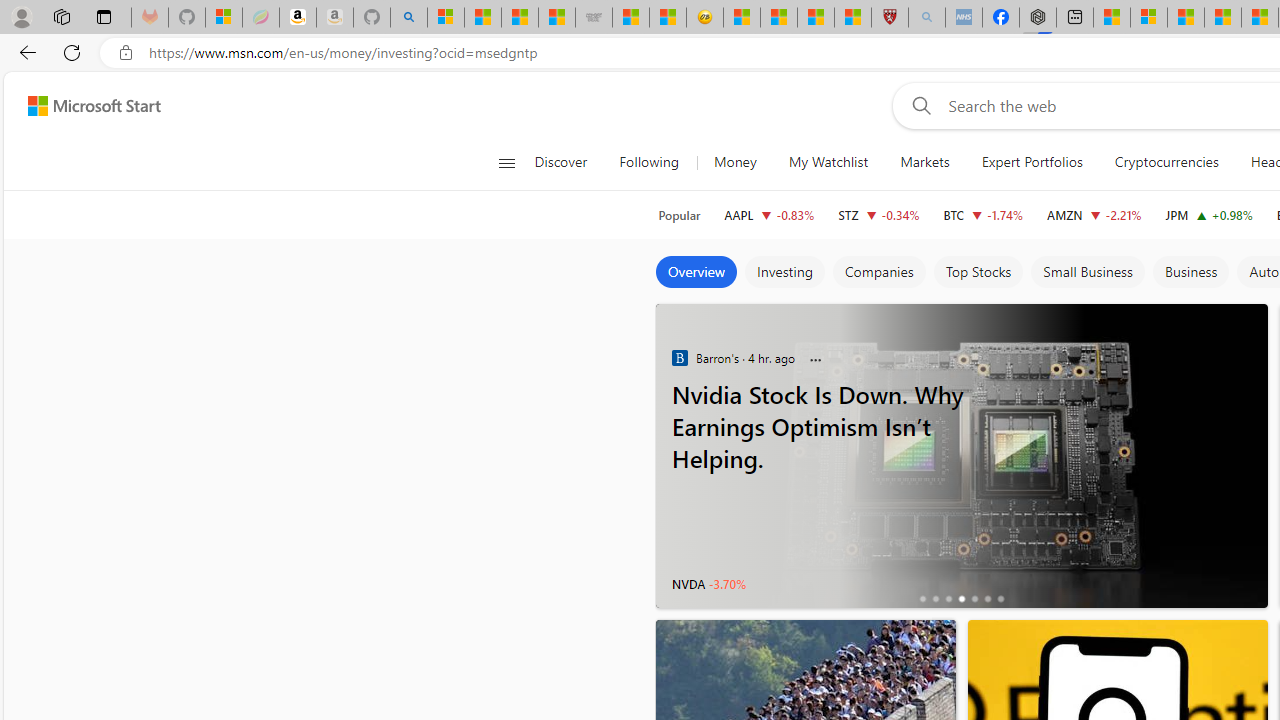 The height and width of the screenshot is (720, 1280). I want to click on 12 Popular Science Lies that Must be Corrected, so click(852, 18).